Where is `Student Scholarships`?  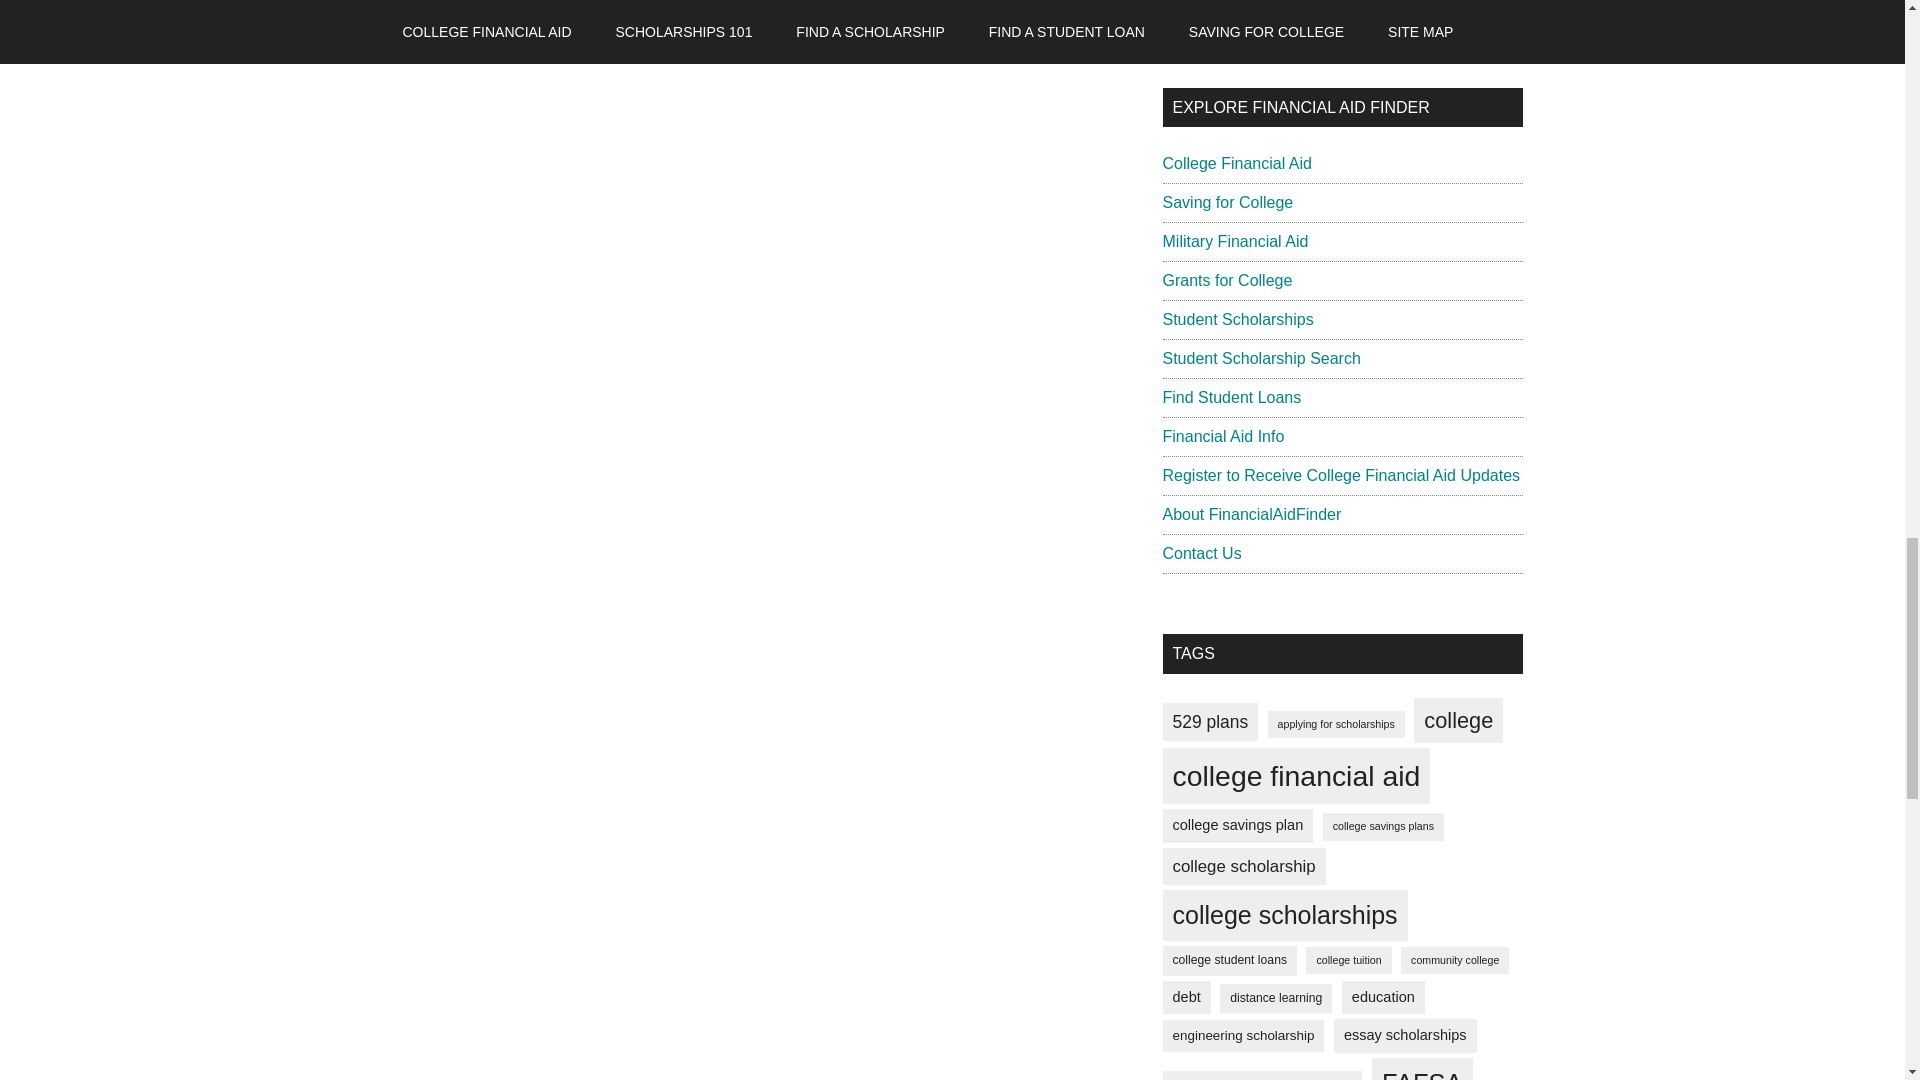 Student Scholarships is located at coordinates (1237, 320).